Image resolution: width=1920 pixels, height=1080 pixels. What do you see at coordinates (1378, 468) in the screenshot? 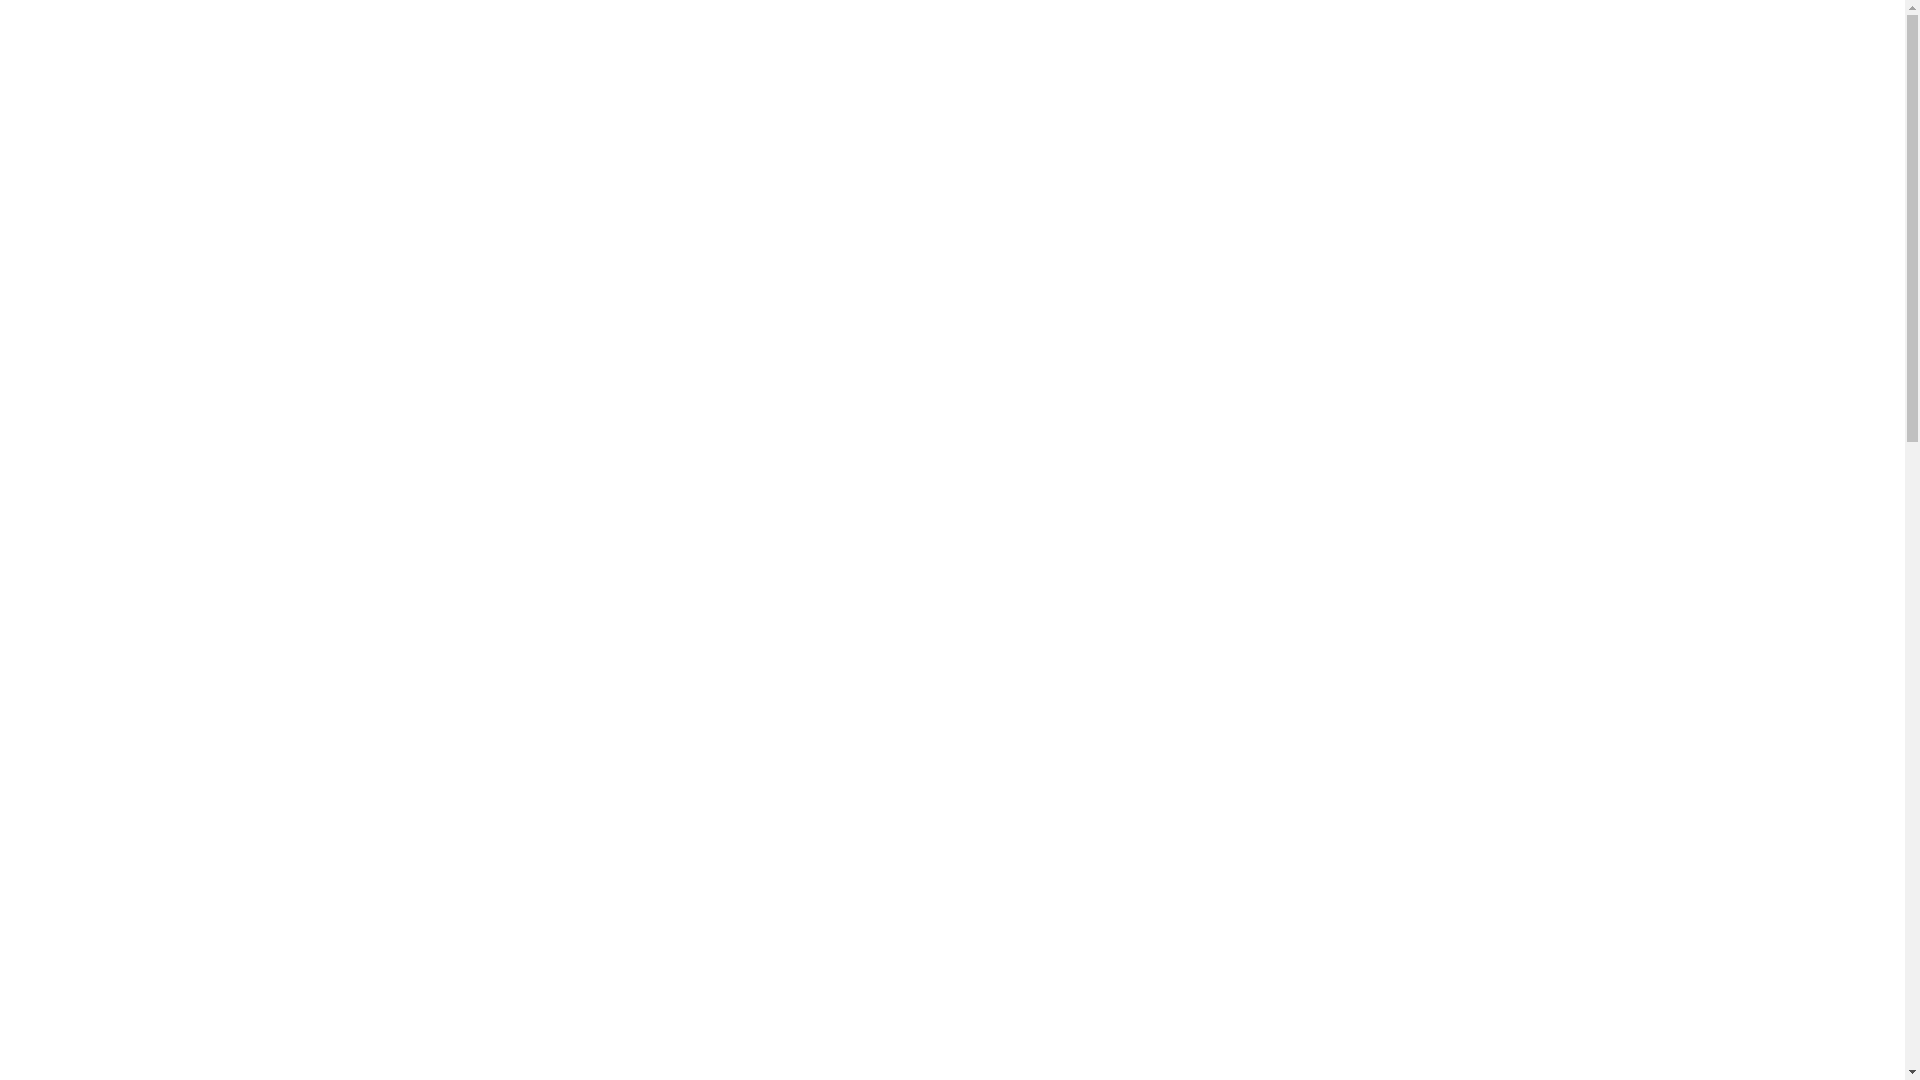
I see `Frozen Shoulder Demystified: Causes, Symptoms, and Solutions` at bounding box center [1378, 468].